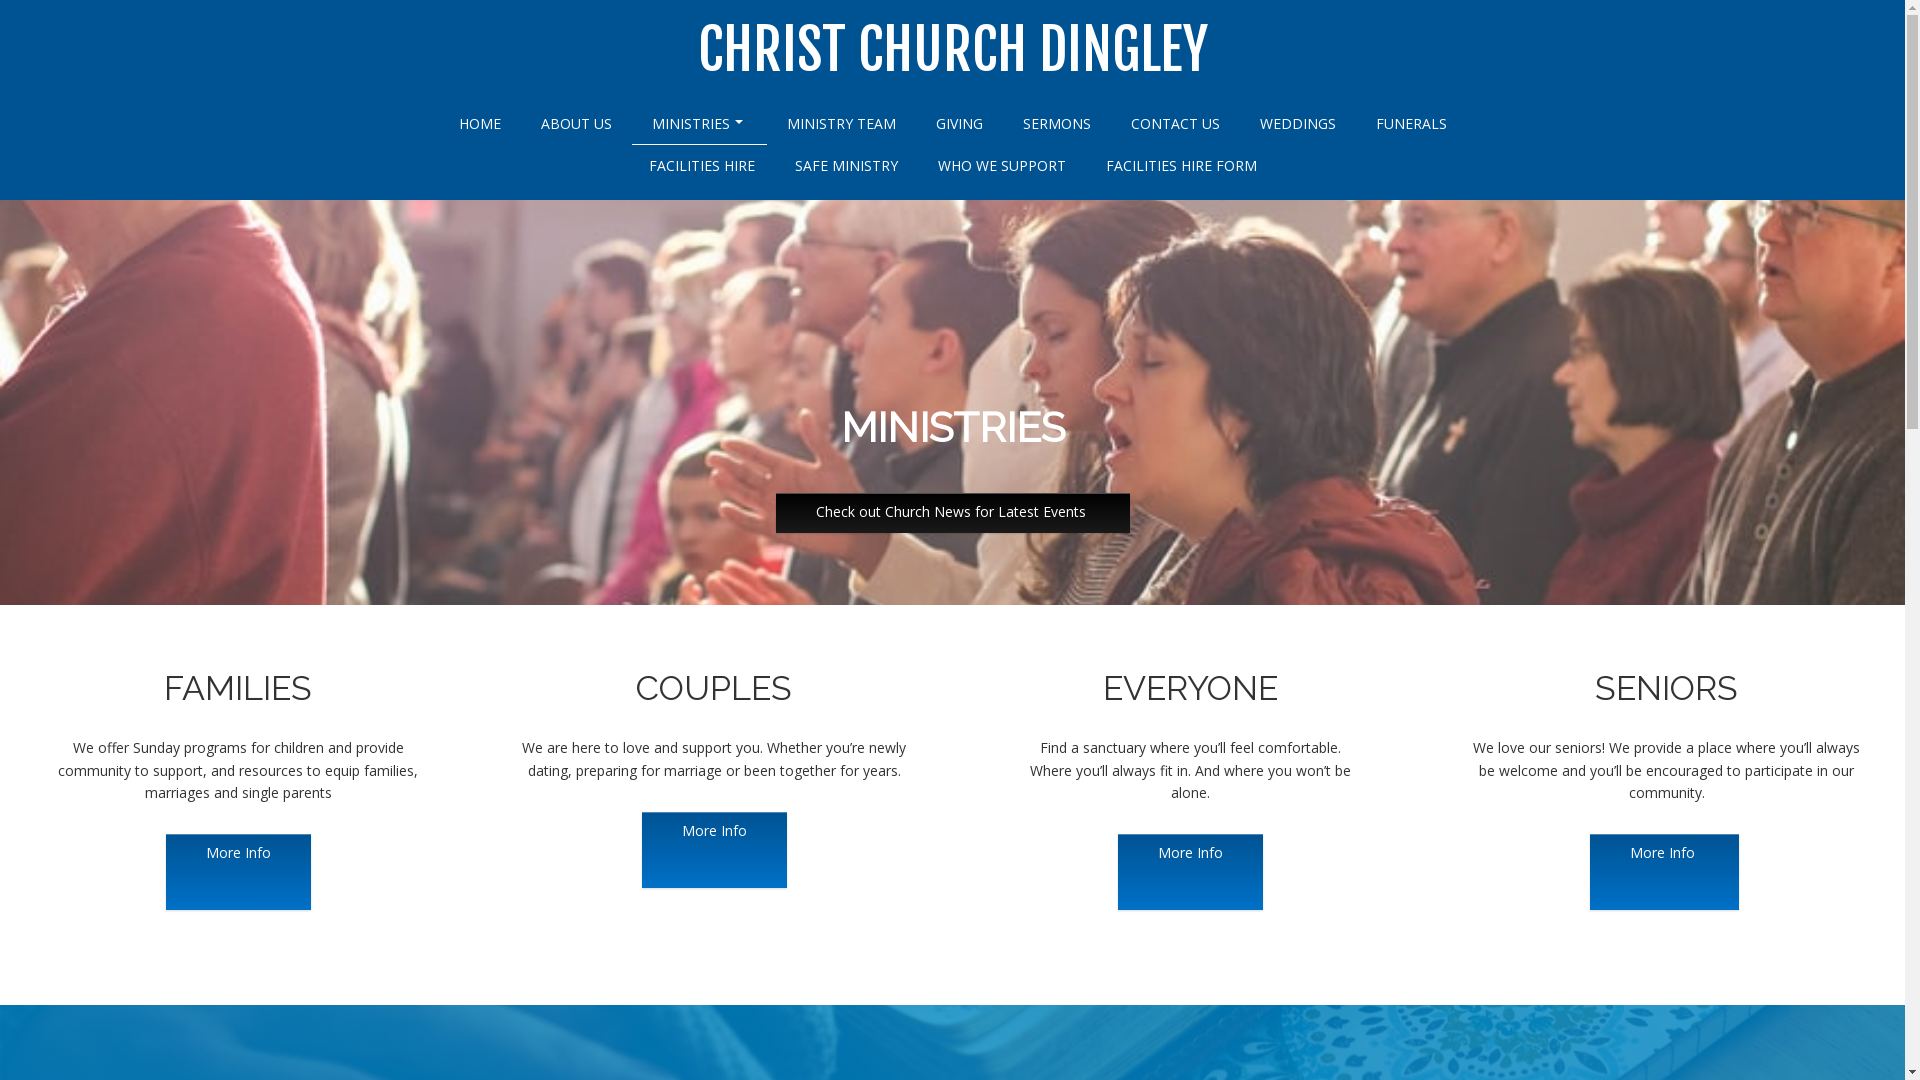 Image resolution: width=1920 pixels, height=1080 pixels. Describe the element at coordinates (953, 513) in the screenshot. I see `Check out Church News for Latest Events ` at that location.